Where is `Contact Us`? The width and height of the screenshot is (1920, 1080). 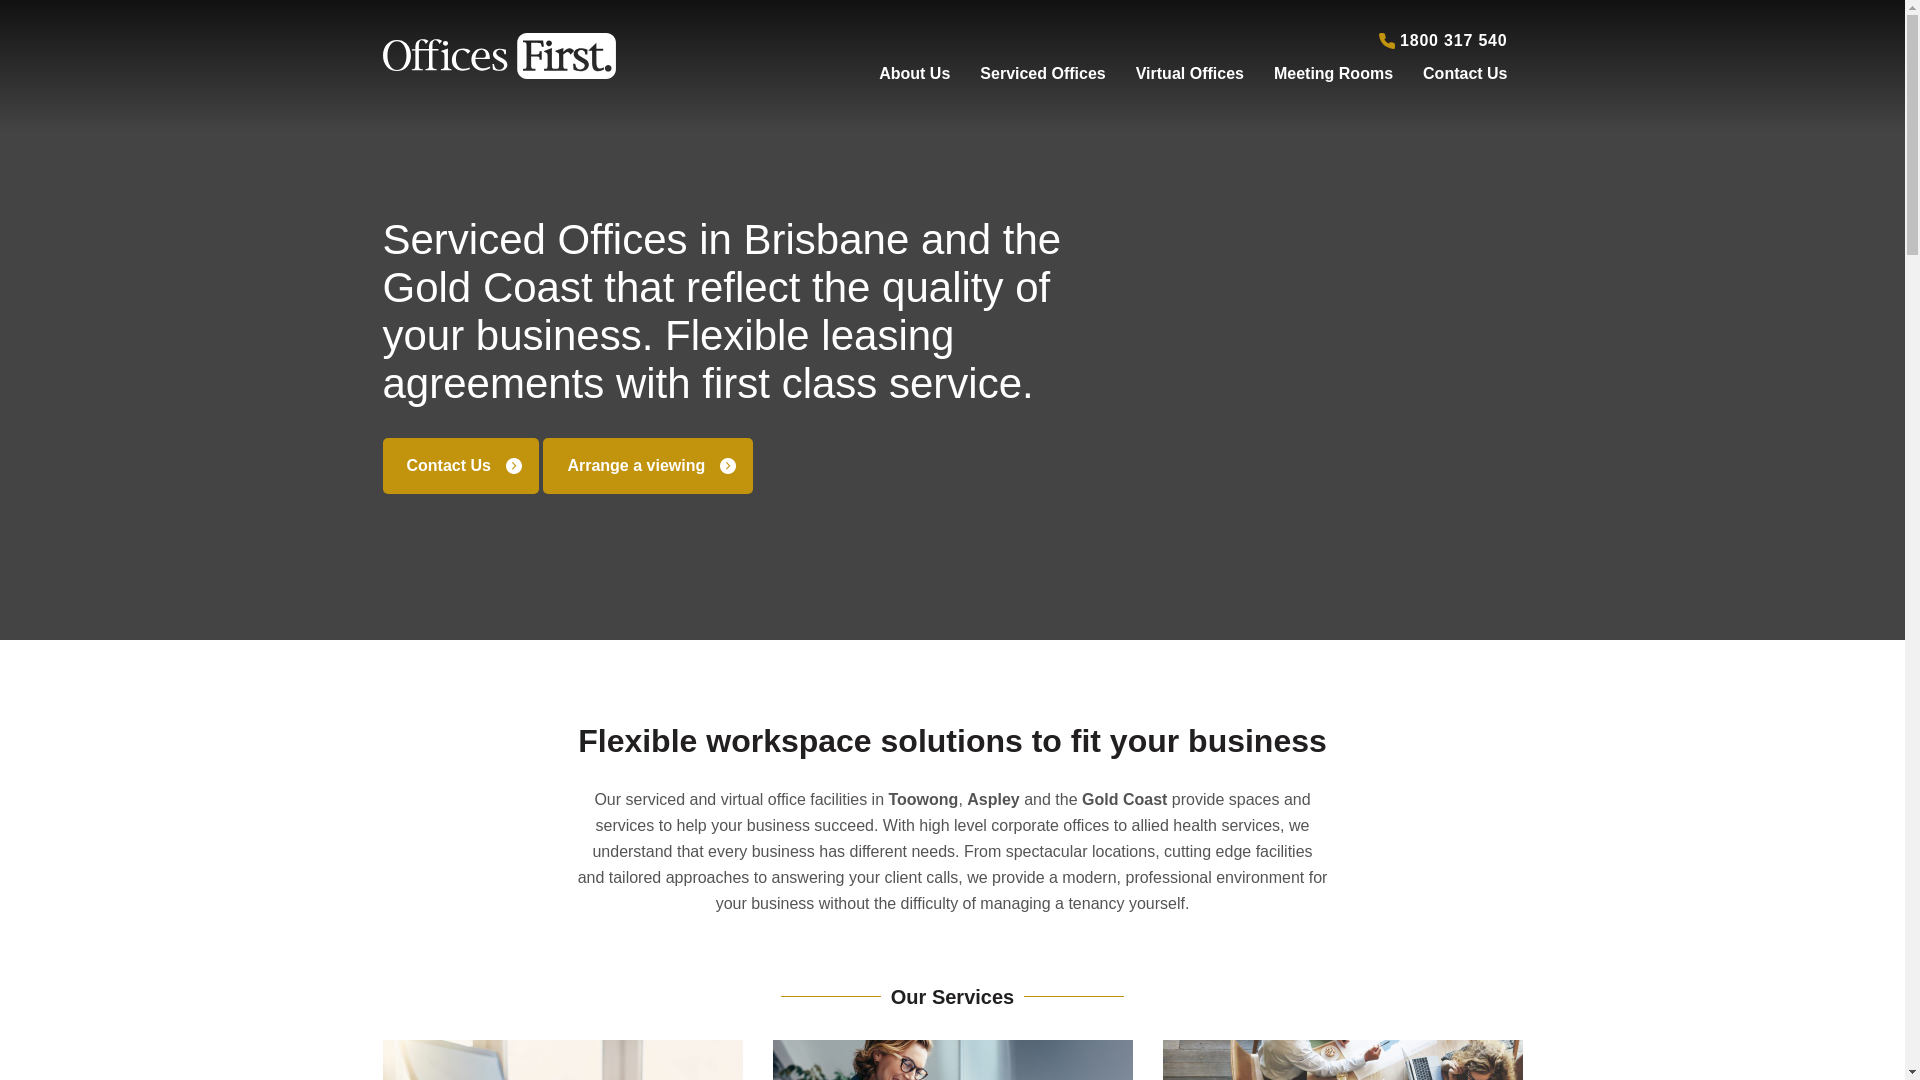 Contact Us is located at coordinates (460, 466).